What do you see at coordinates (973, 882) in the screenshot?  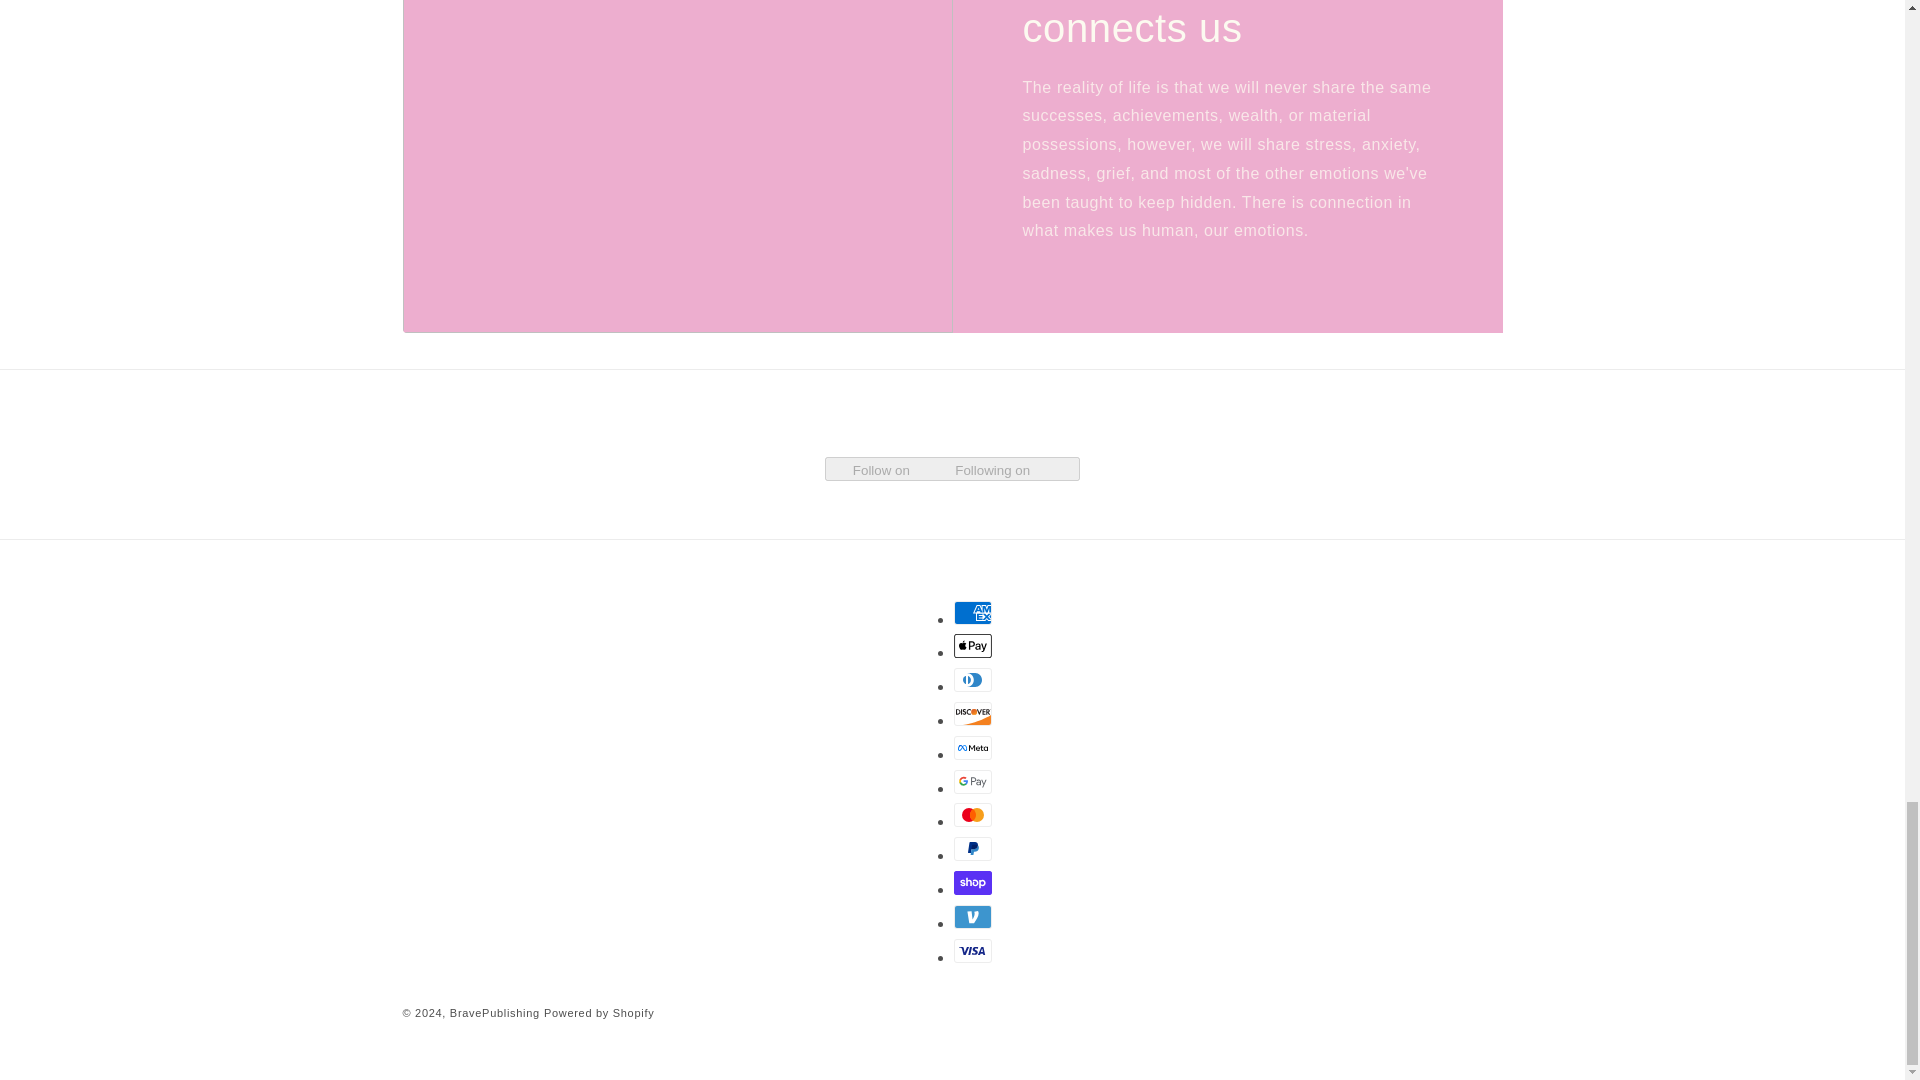 I see `Shop Pay` at bounding box center [973, 882].